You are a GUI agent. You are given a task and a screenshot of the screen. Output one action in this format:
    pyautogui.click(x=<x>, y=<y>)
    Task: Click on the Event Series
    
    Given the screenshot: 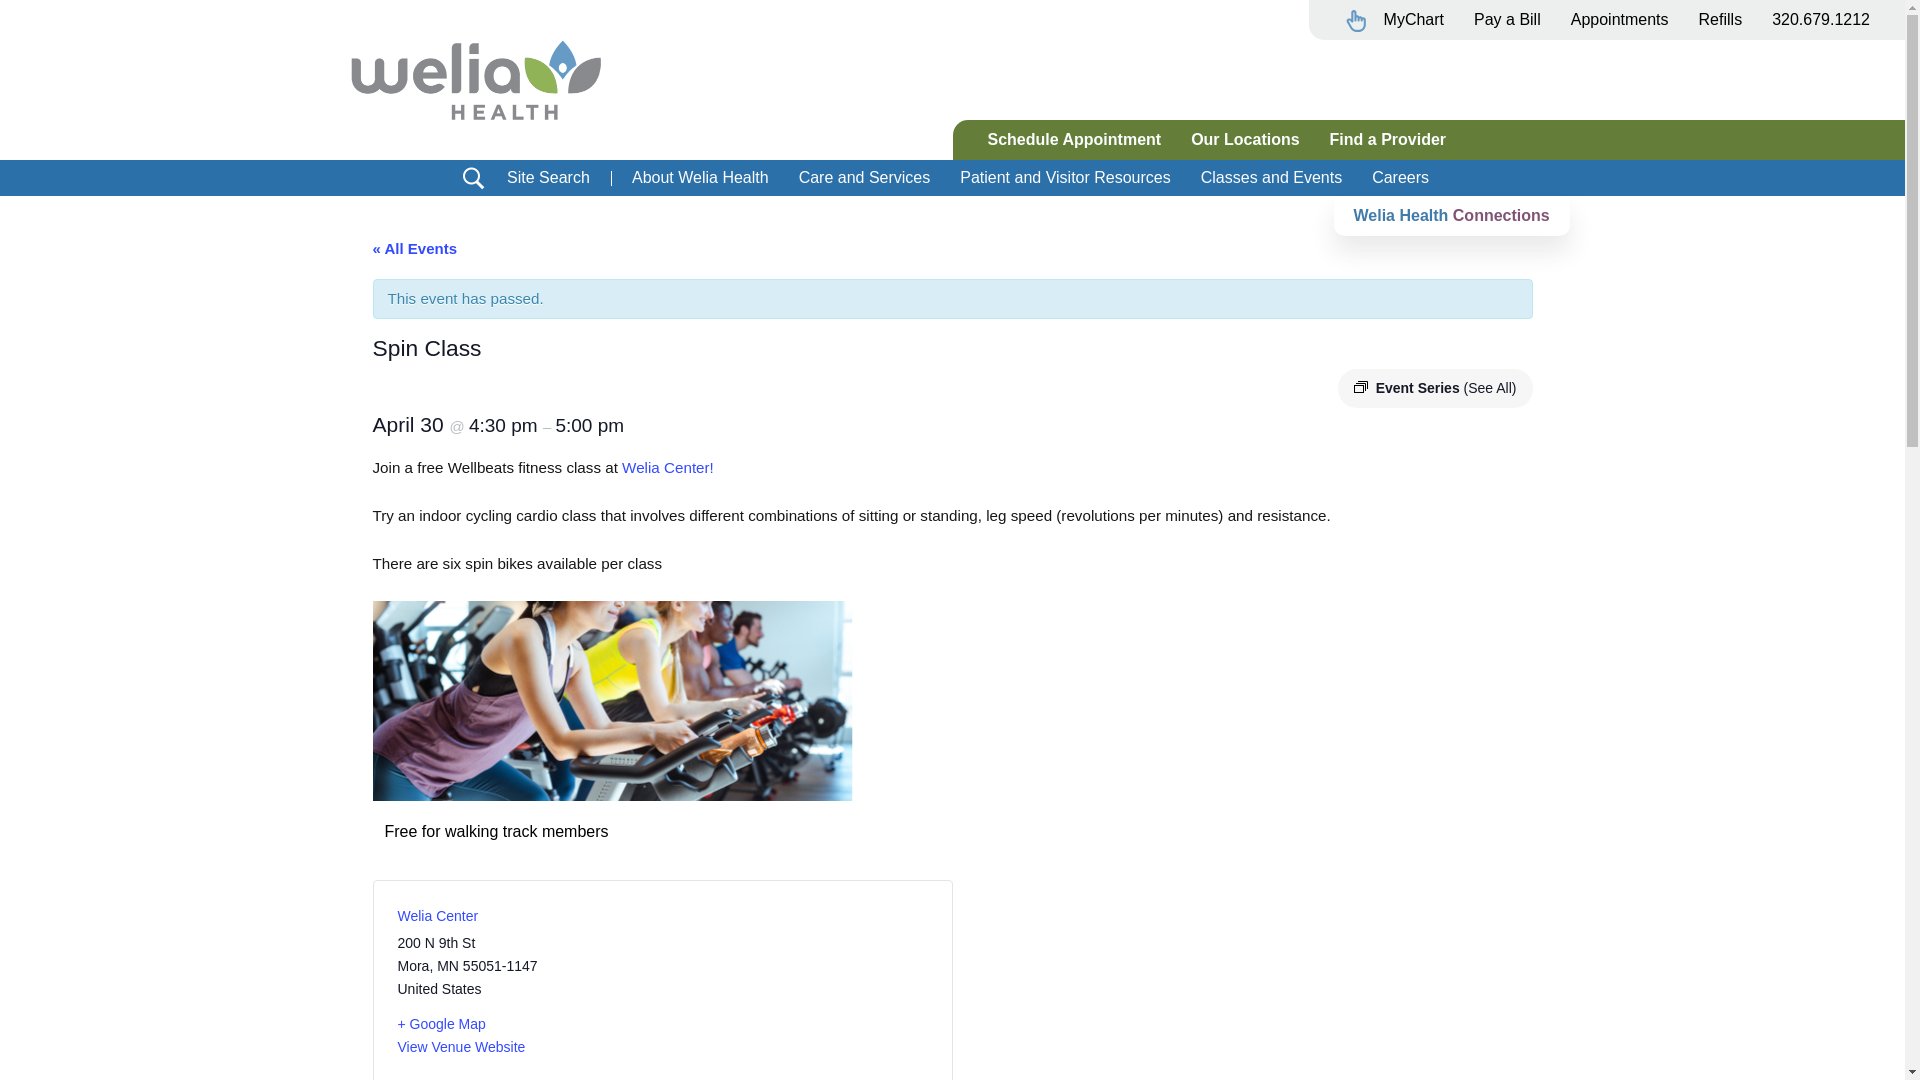 What is the action you would take?
    pyautogui.click(x=1360, y=388)
    